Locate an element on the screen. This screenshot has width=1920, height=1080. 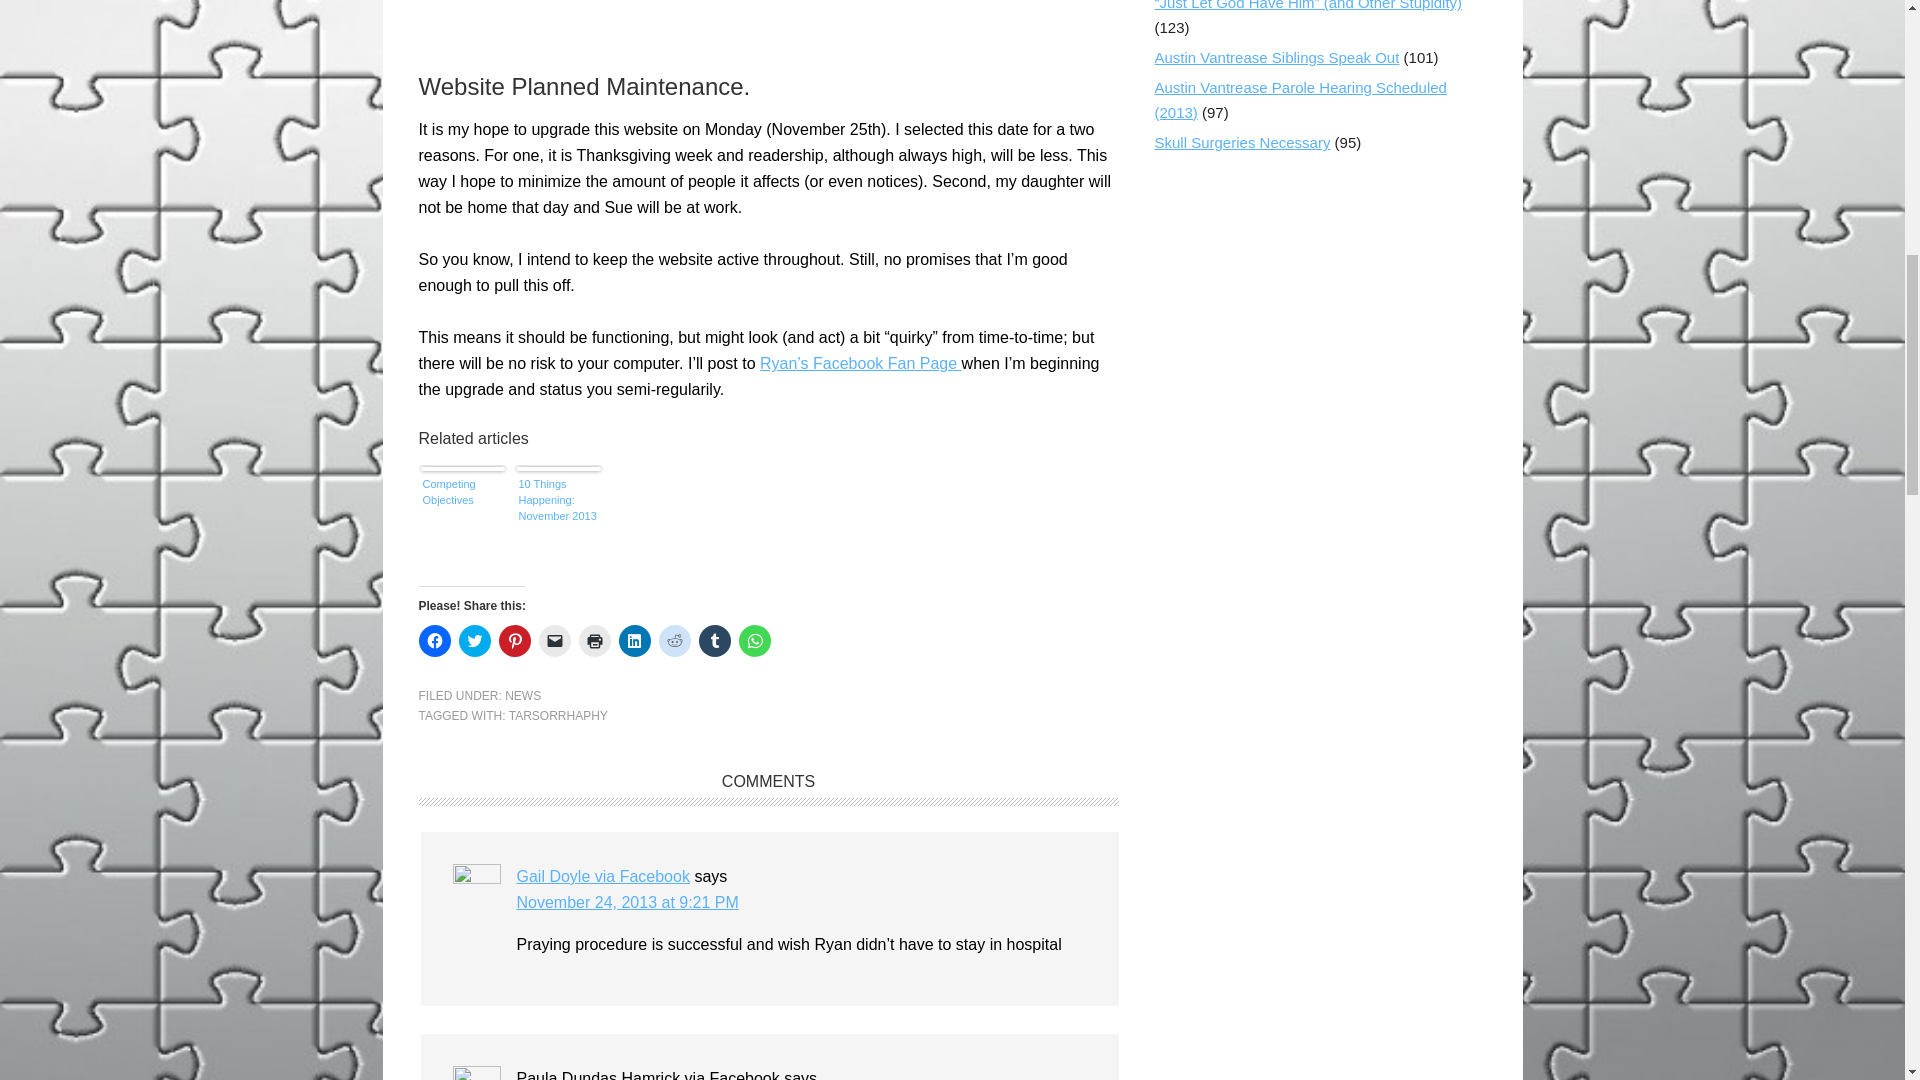
Click to share on Facebook is located at coordinates (434, 640).